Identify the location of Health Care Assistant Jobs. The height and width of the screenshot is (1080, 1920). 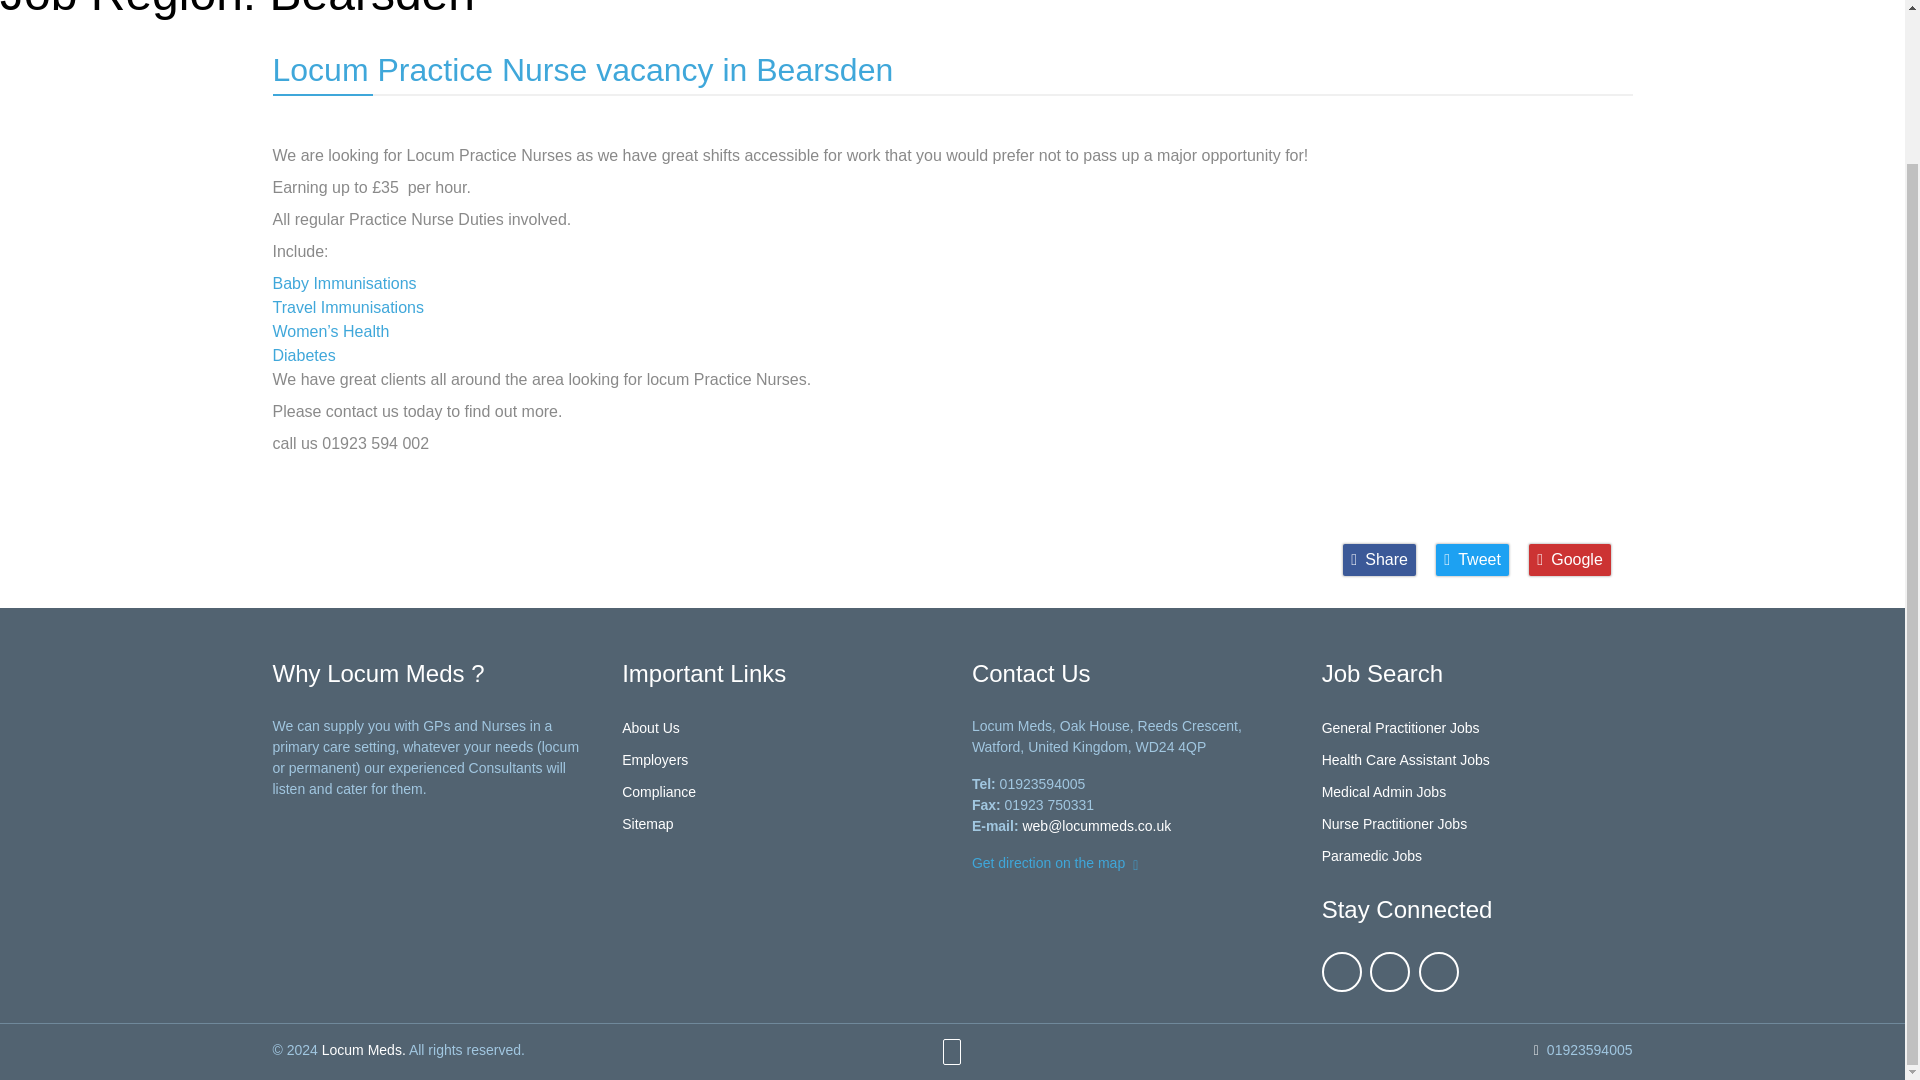
(1406, 759).